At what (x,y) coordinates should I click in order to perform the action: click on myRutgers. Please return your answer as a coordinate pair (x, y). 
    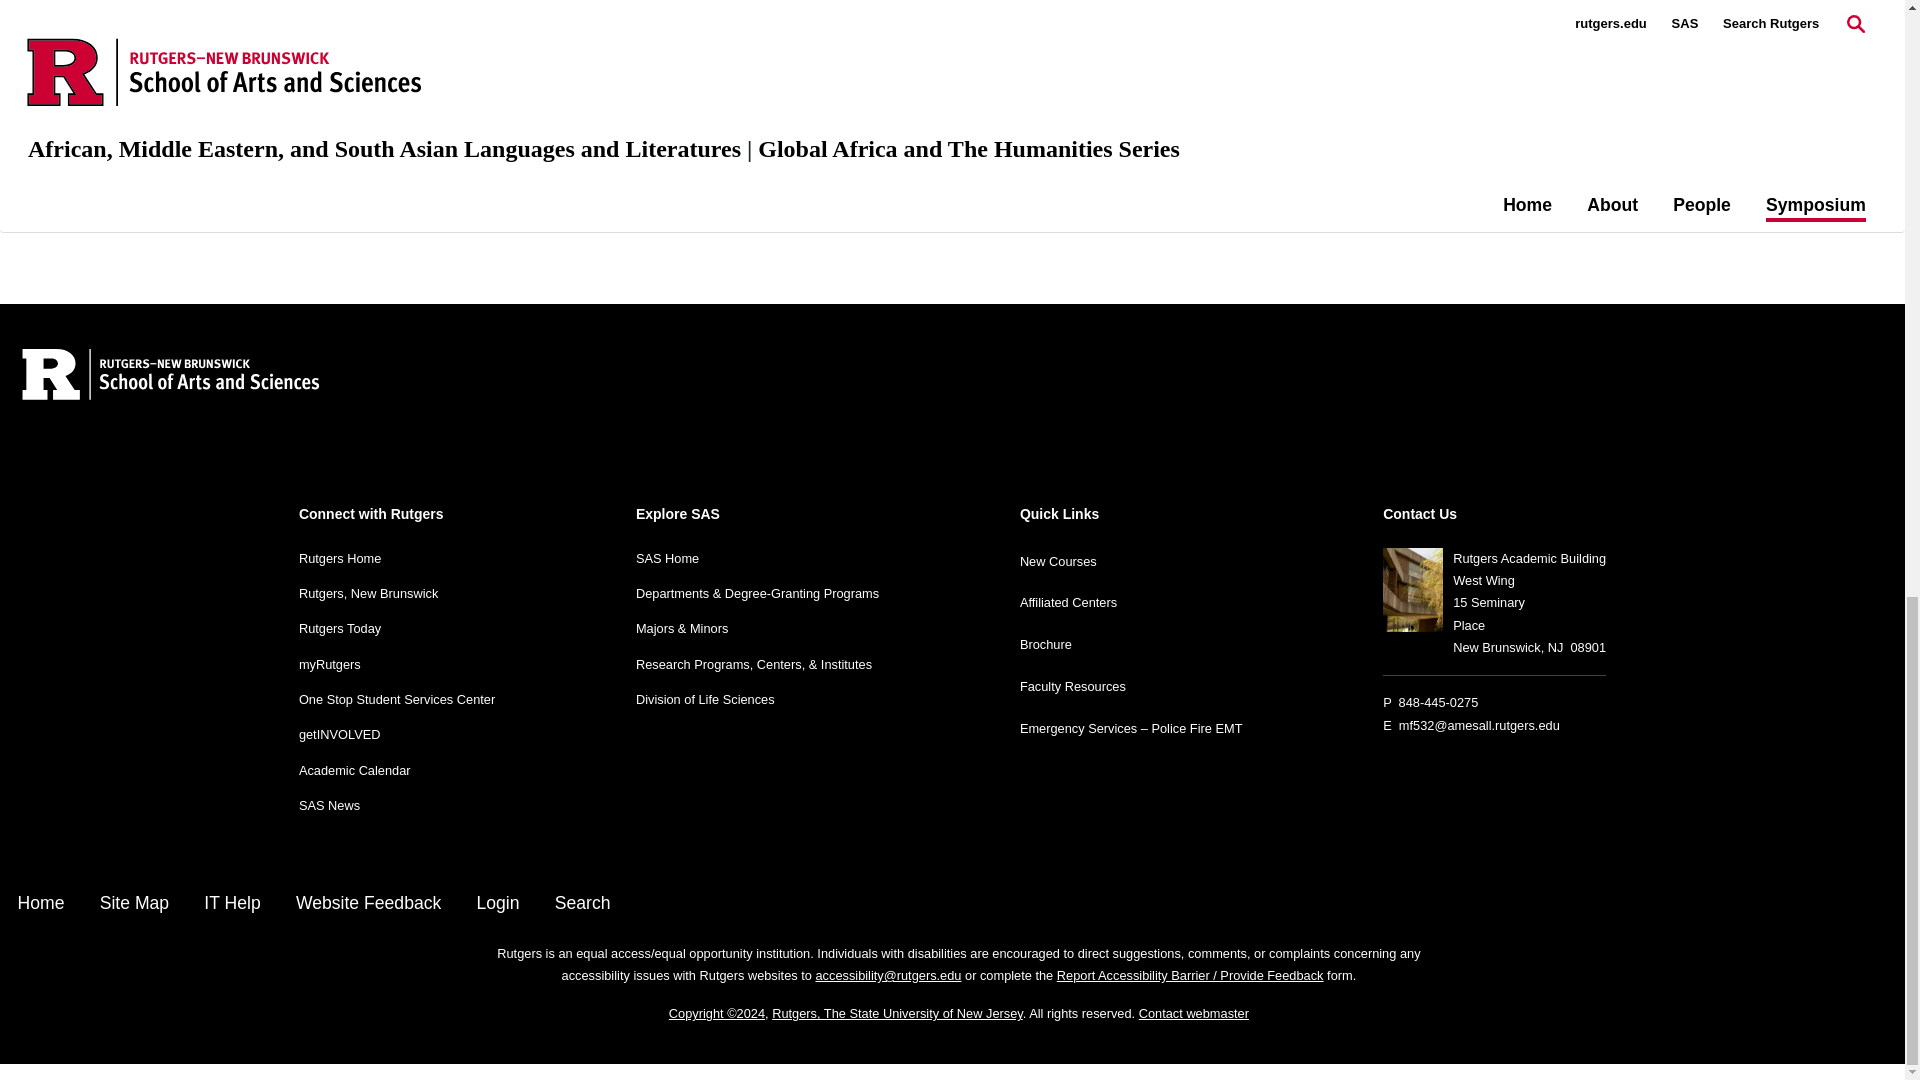
    Looking at the image, I should click on (330, 664).